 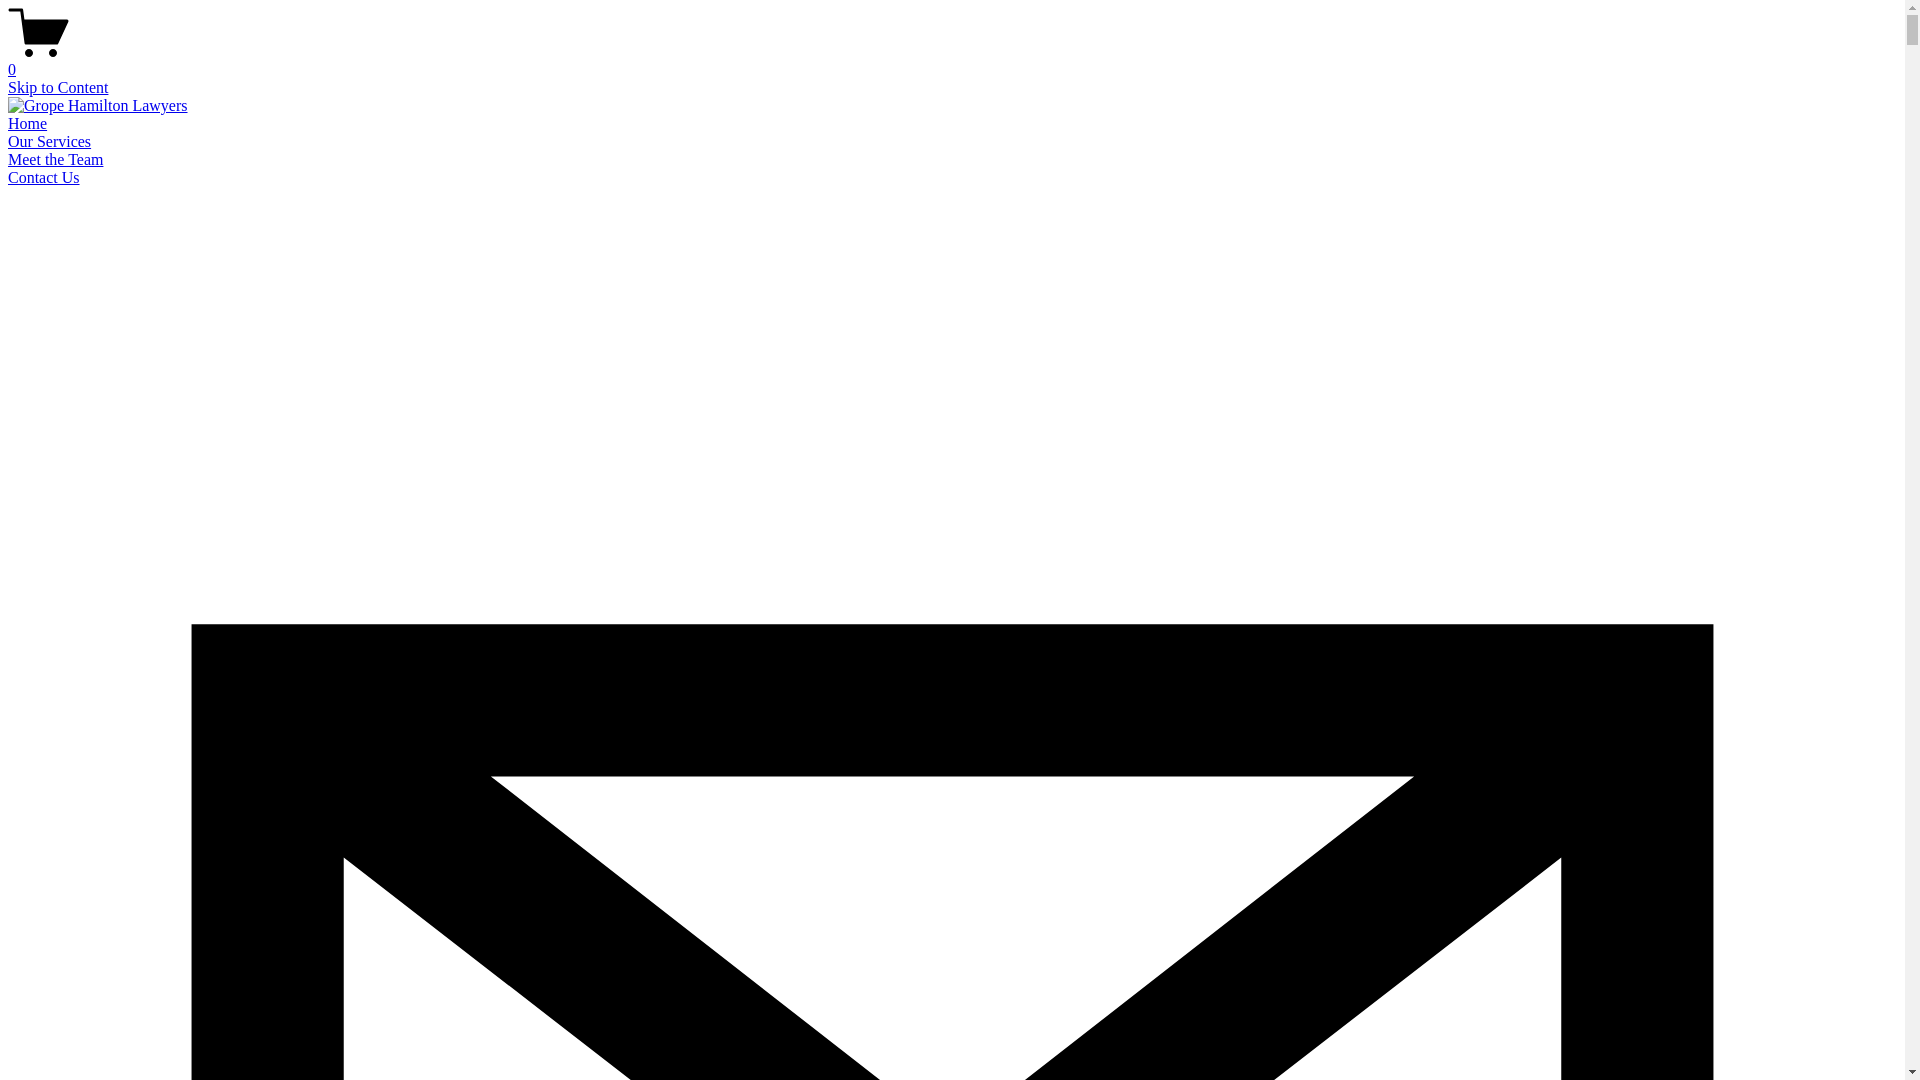 I want to click on Our Services, so click(x=50, y=142).